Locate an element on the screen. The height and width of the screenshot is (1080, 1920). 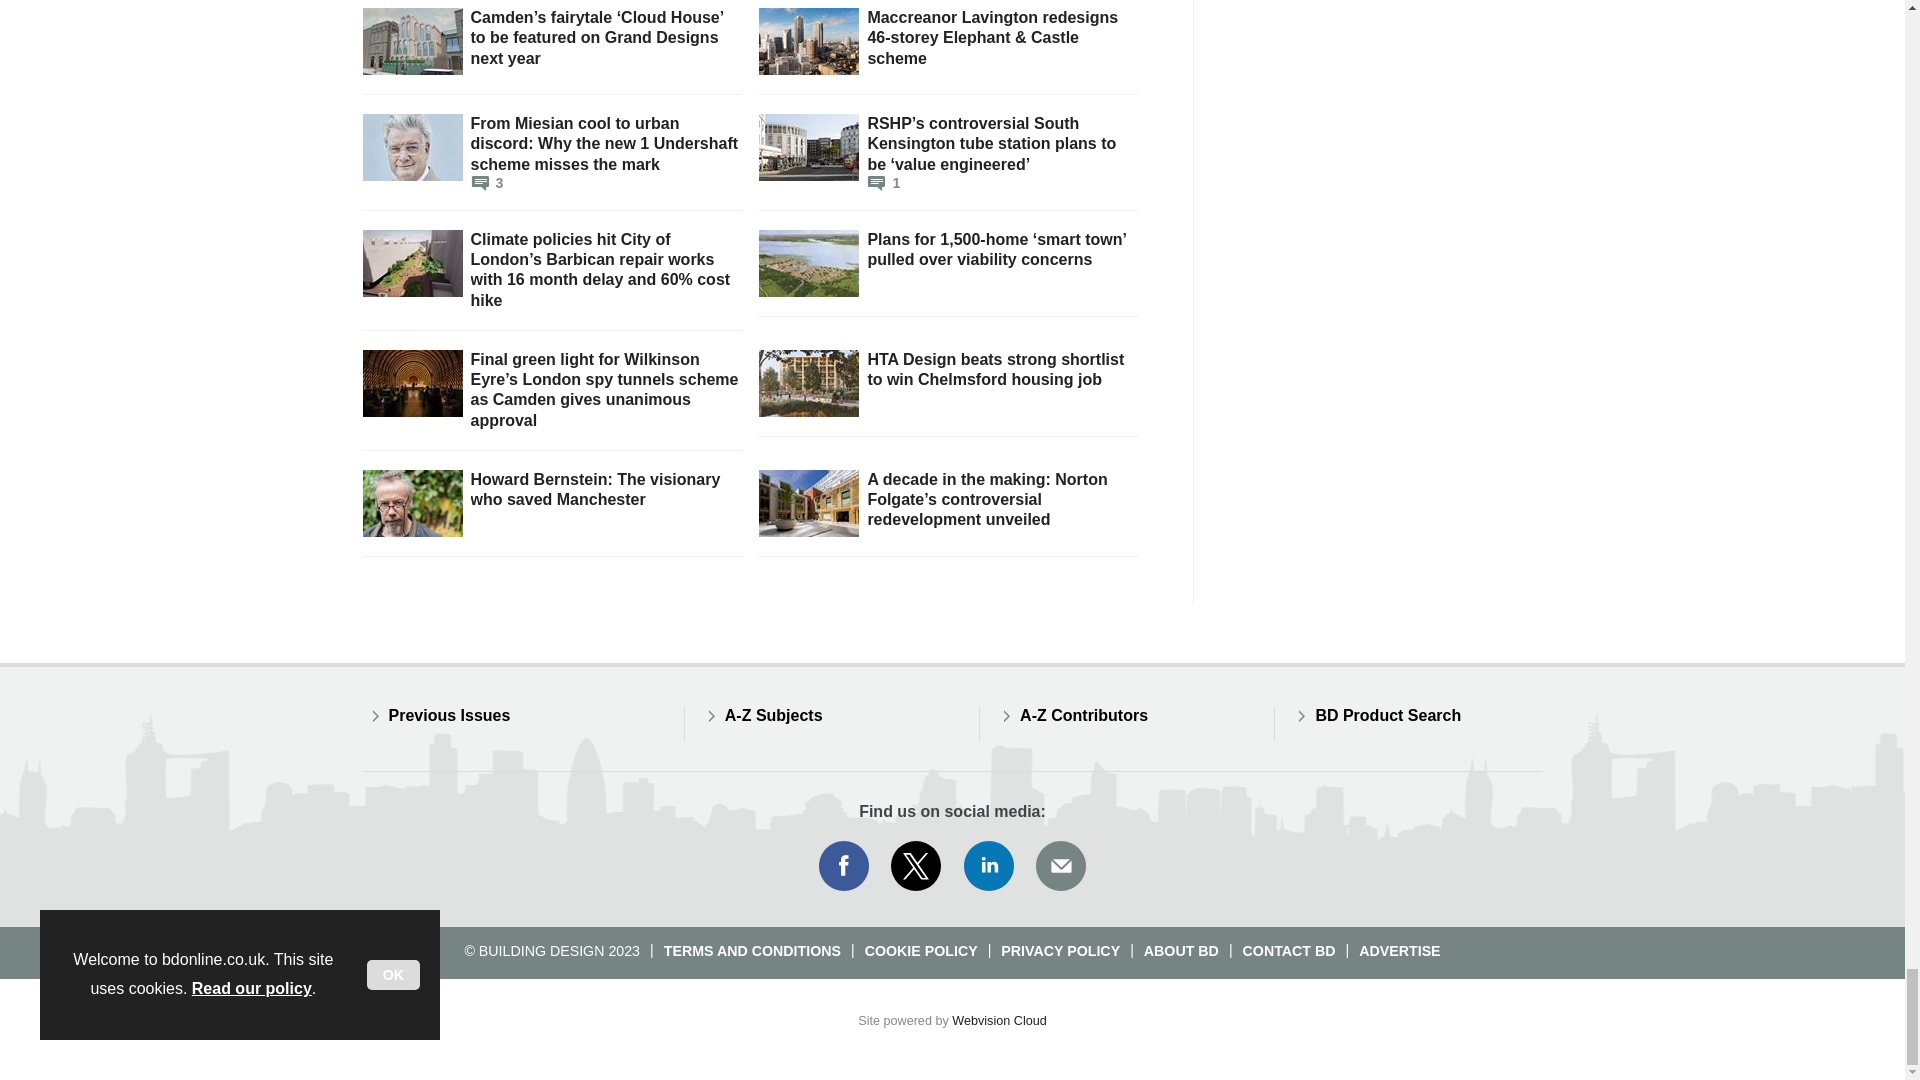
Connect with us on Facebook is located at coordinates (843, 866).